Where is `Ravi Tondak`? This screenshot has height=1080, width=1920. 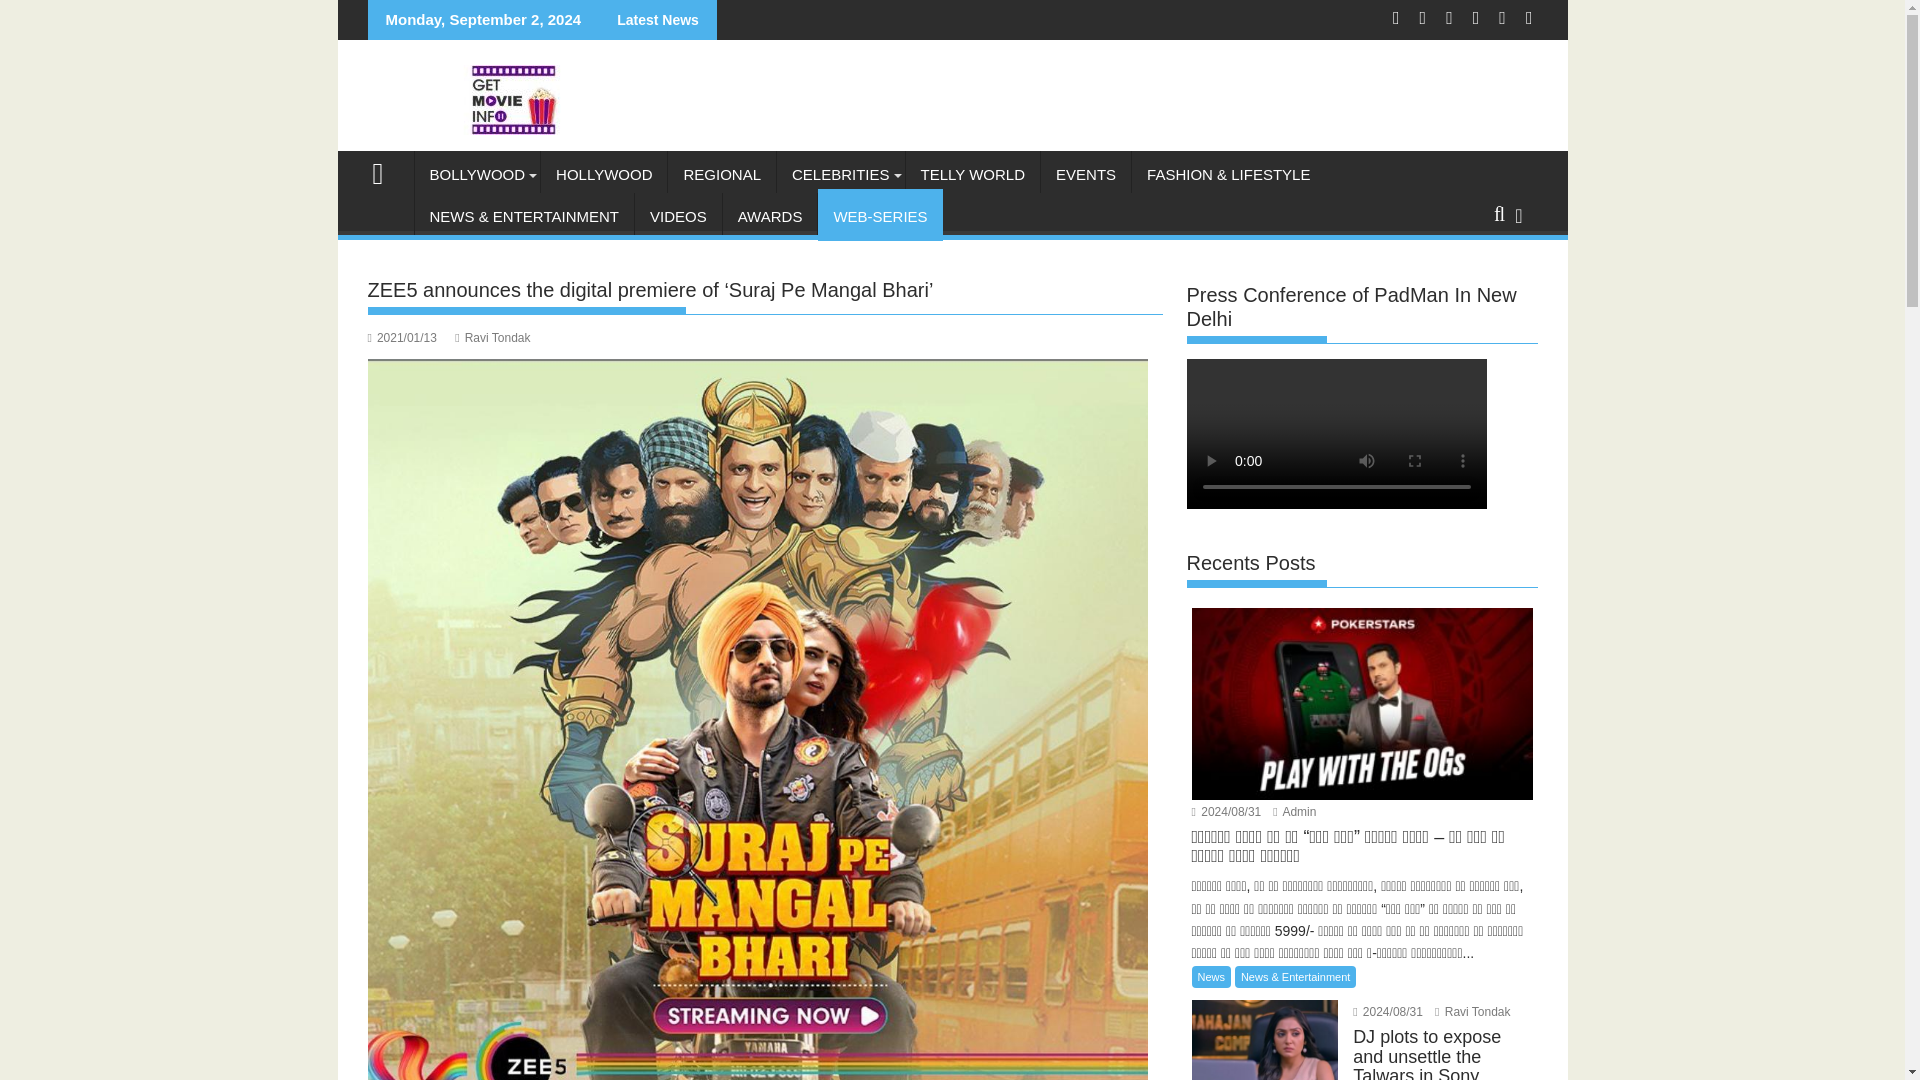
Ravi Tondak is located at coordinates (1472, 1012).